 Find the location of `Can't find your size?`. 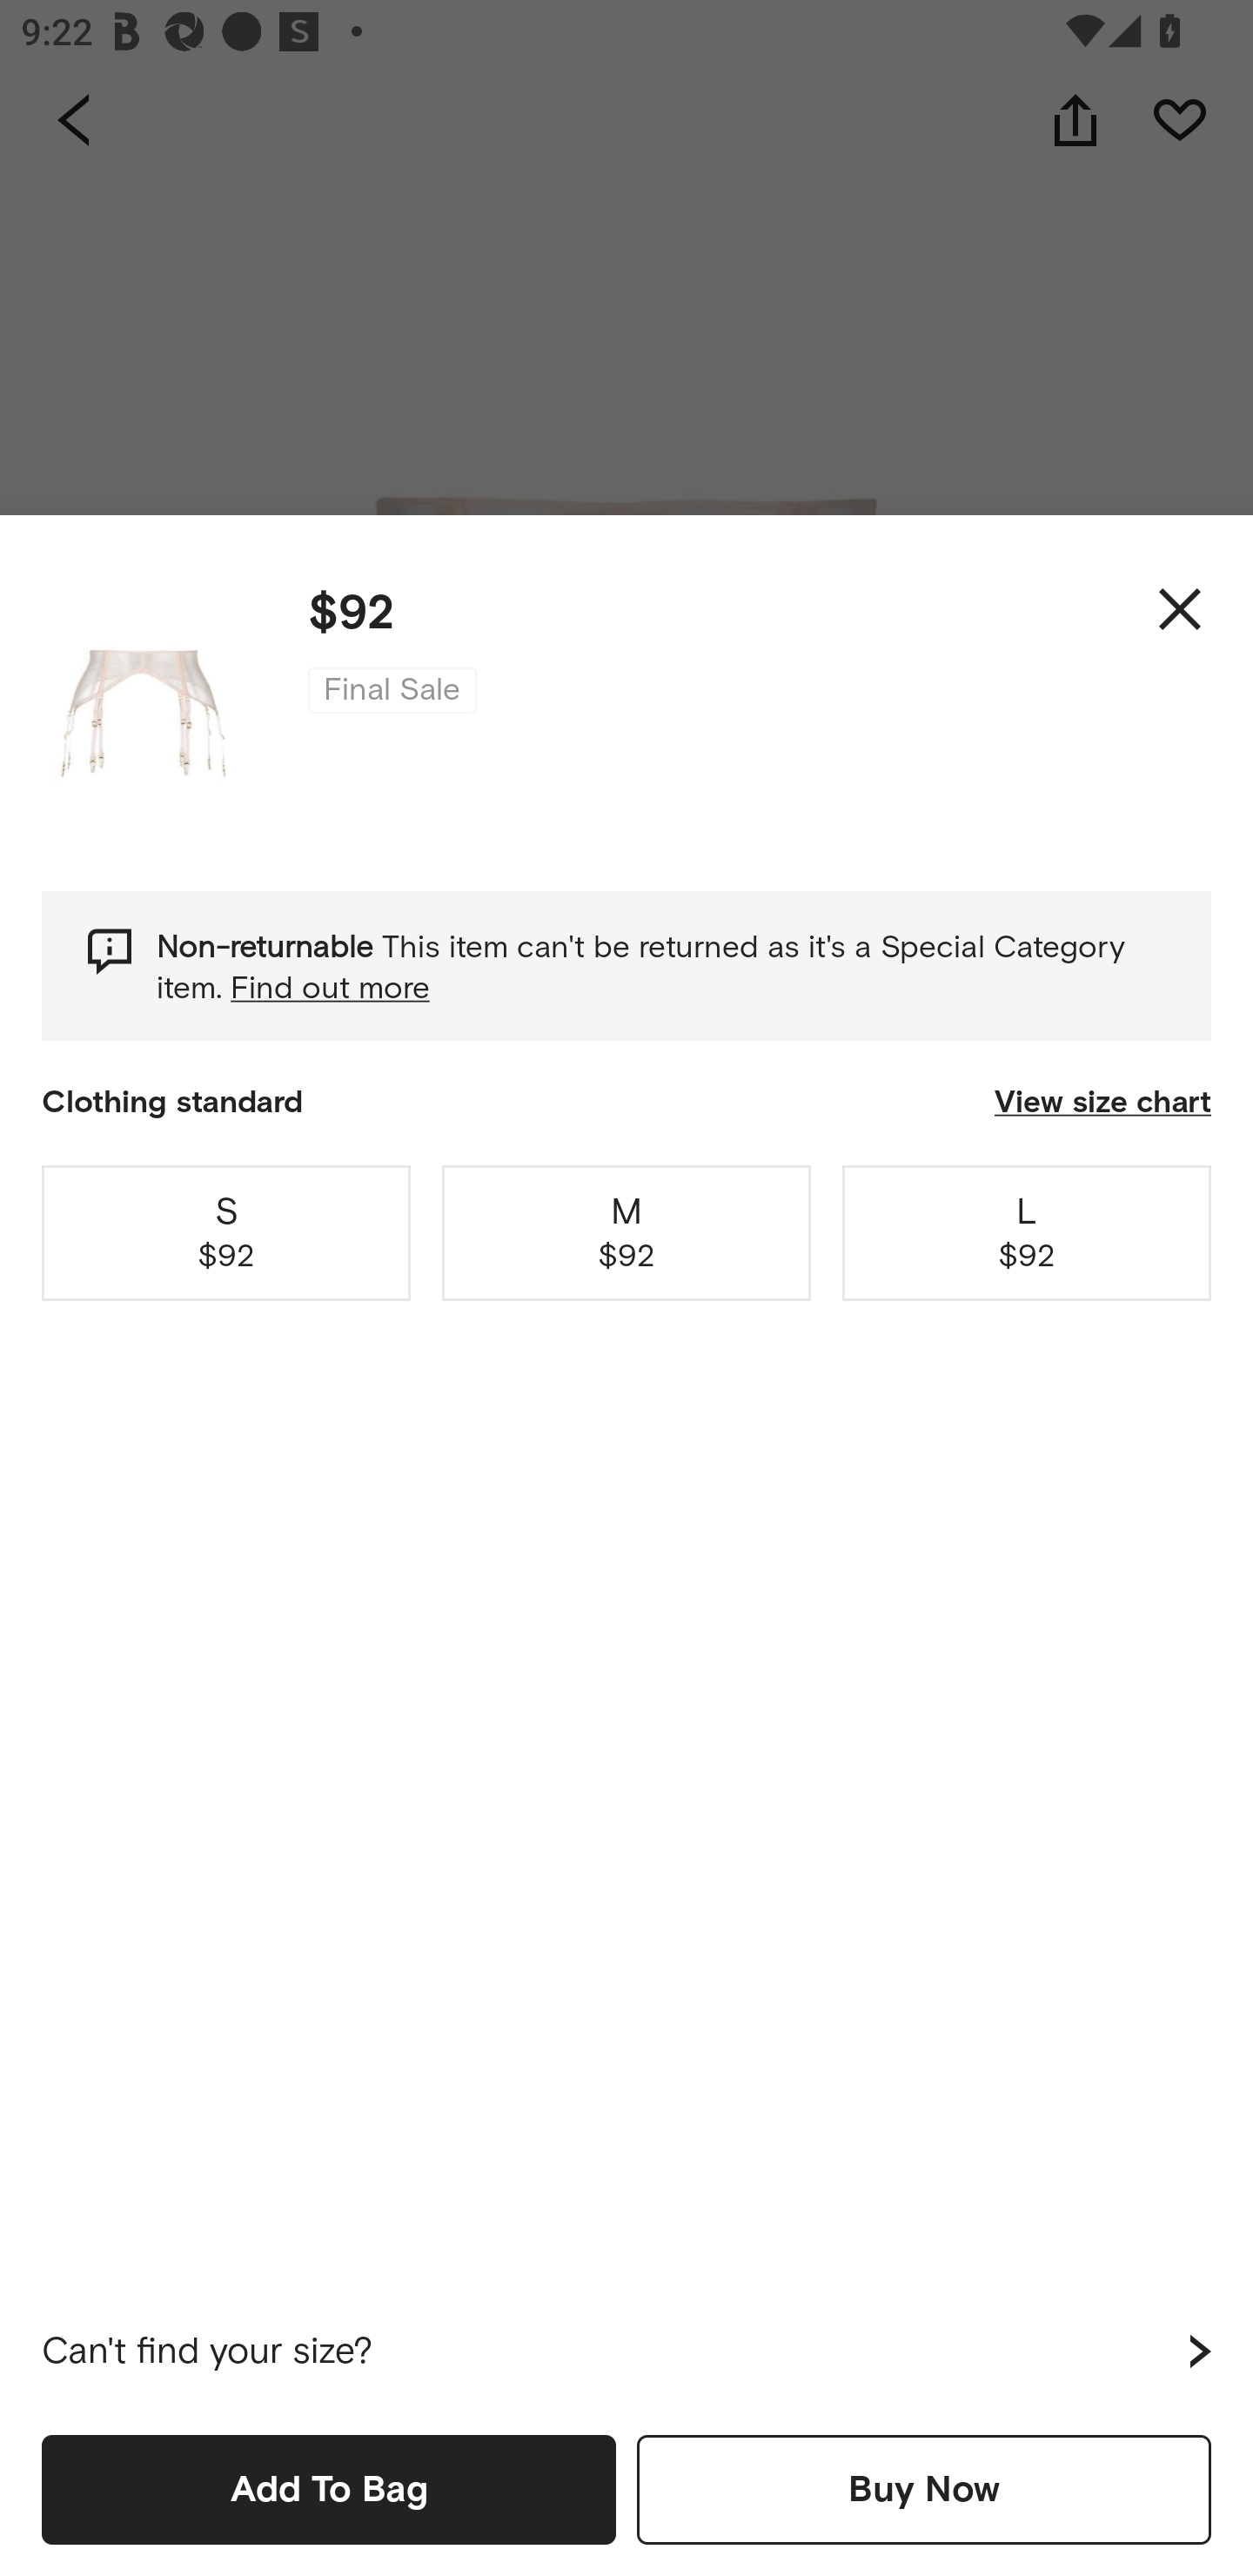

Can't find your size? is located at coordinates (626, 2351).